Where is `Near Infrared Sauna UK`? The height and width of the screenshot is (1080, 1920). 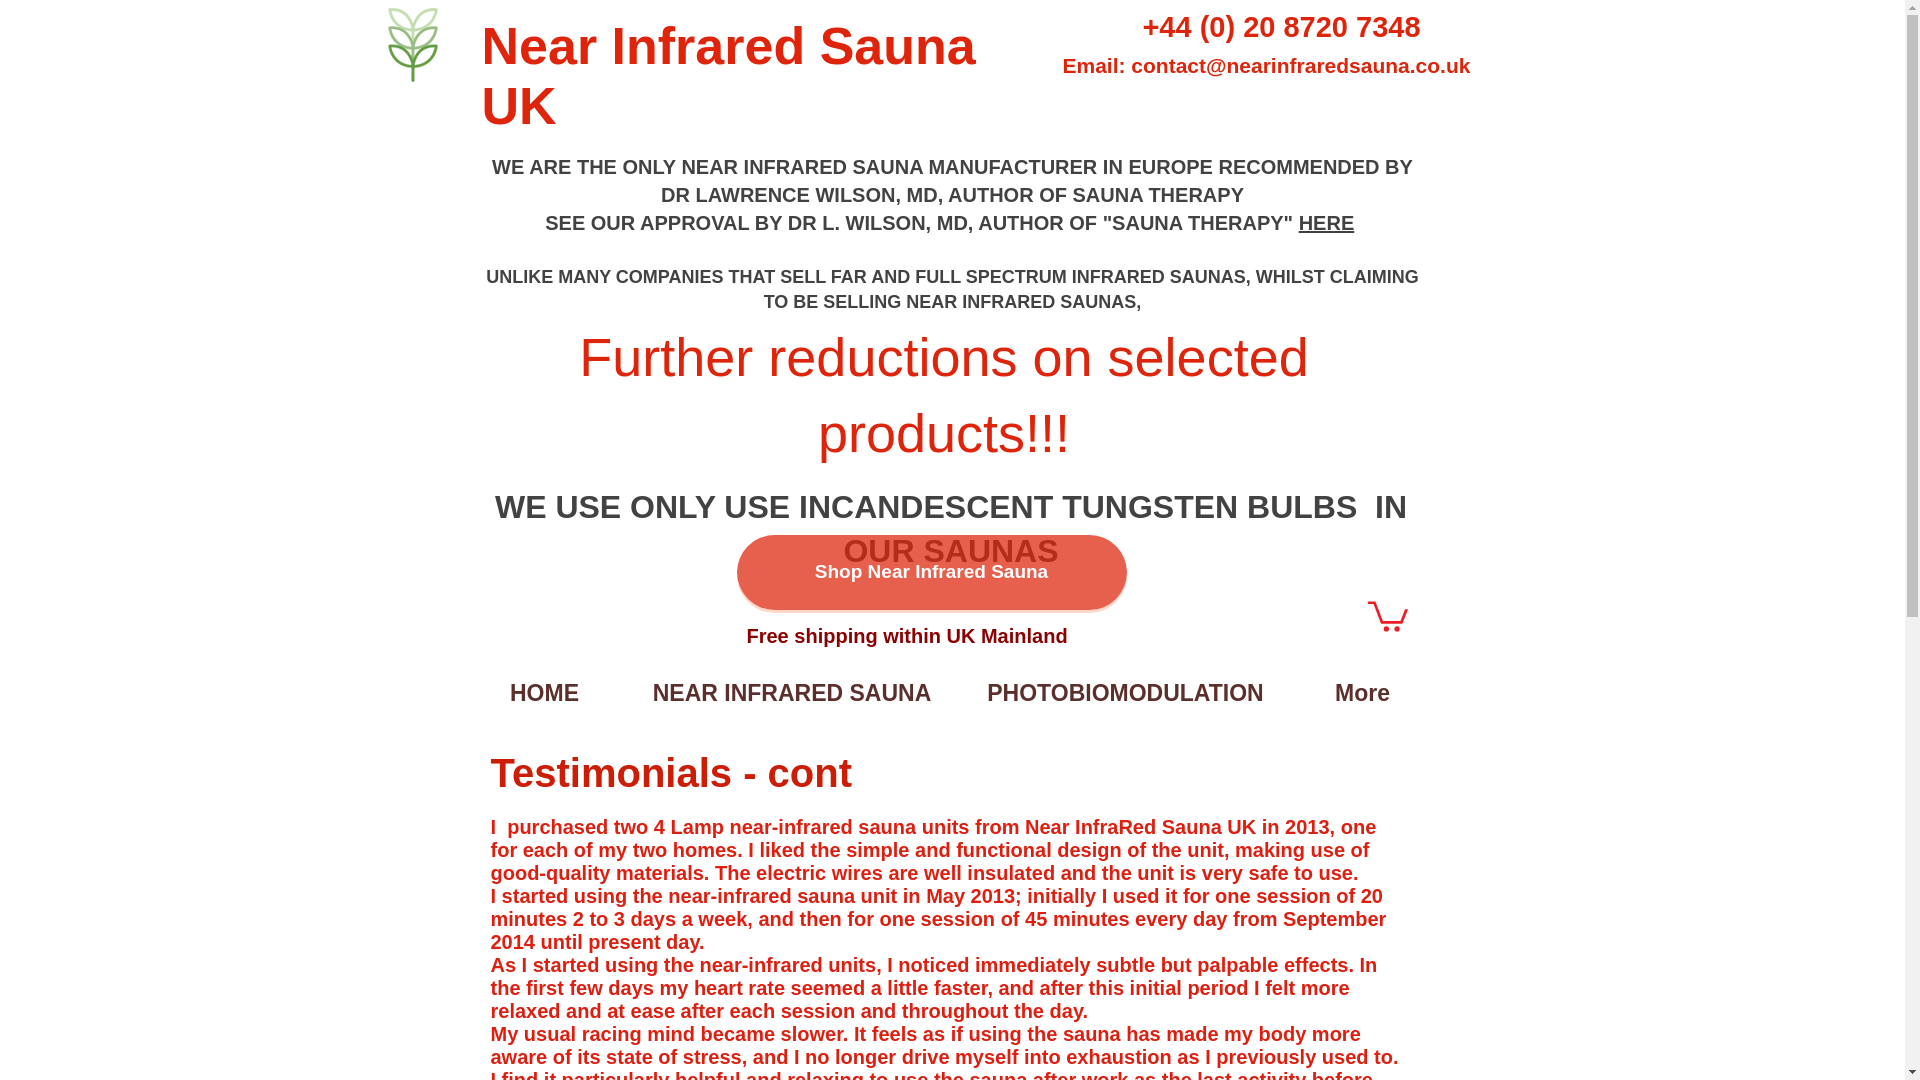
Near Infrared Sauna UK is located at coordinates (728, 76).